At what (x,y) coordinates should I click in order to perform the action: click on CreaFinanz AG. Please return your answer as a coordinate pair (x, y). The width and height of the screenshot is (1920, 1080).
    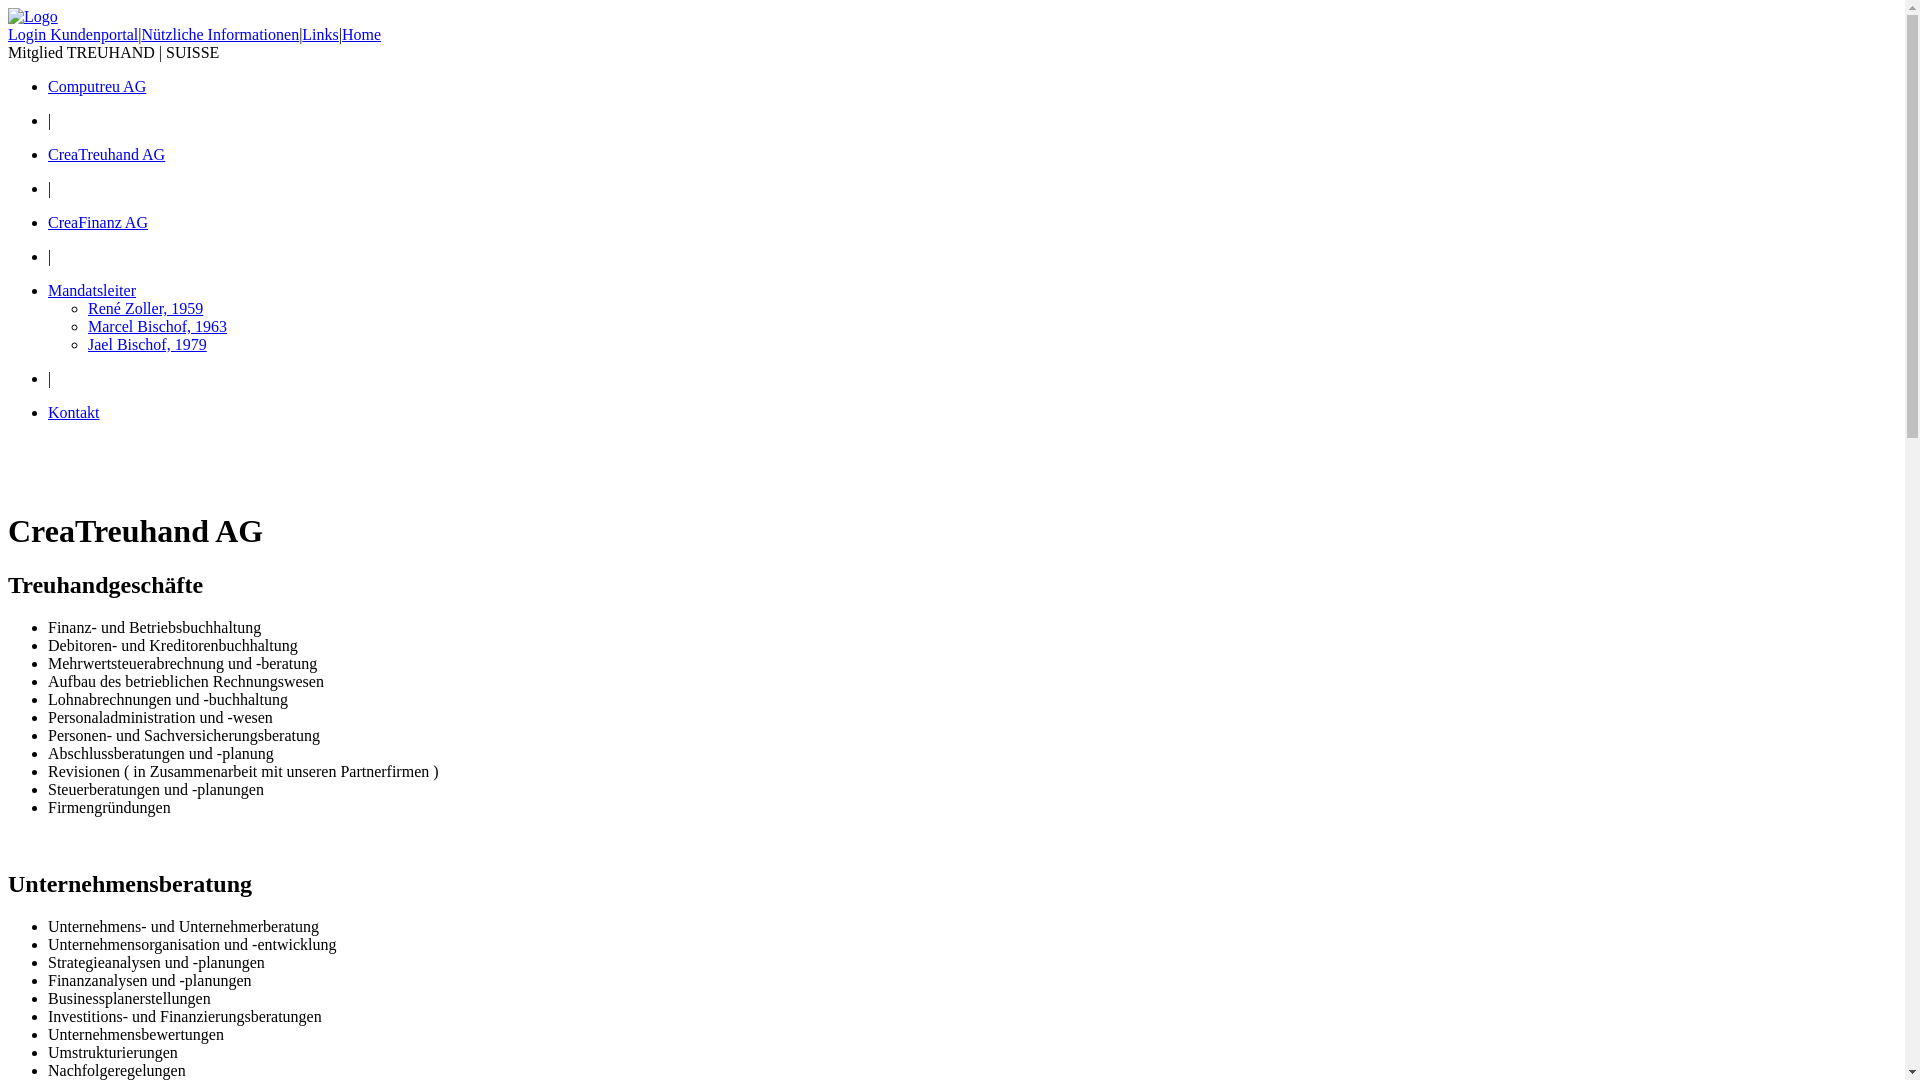
    Looking at the image, I should click on (98, 222).